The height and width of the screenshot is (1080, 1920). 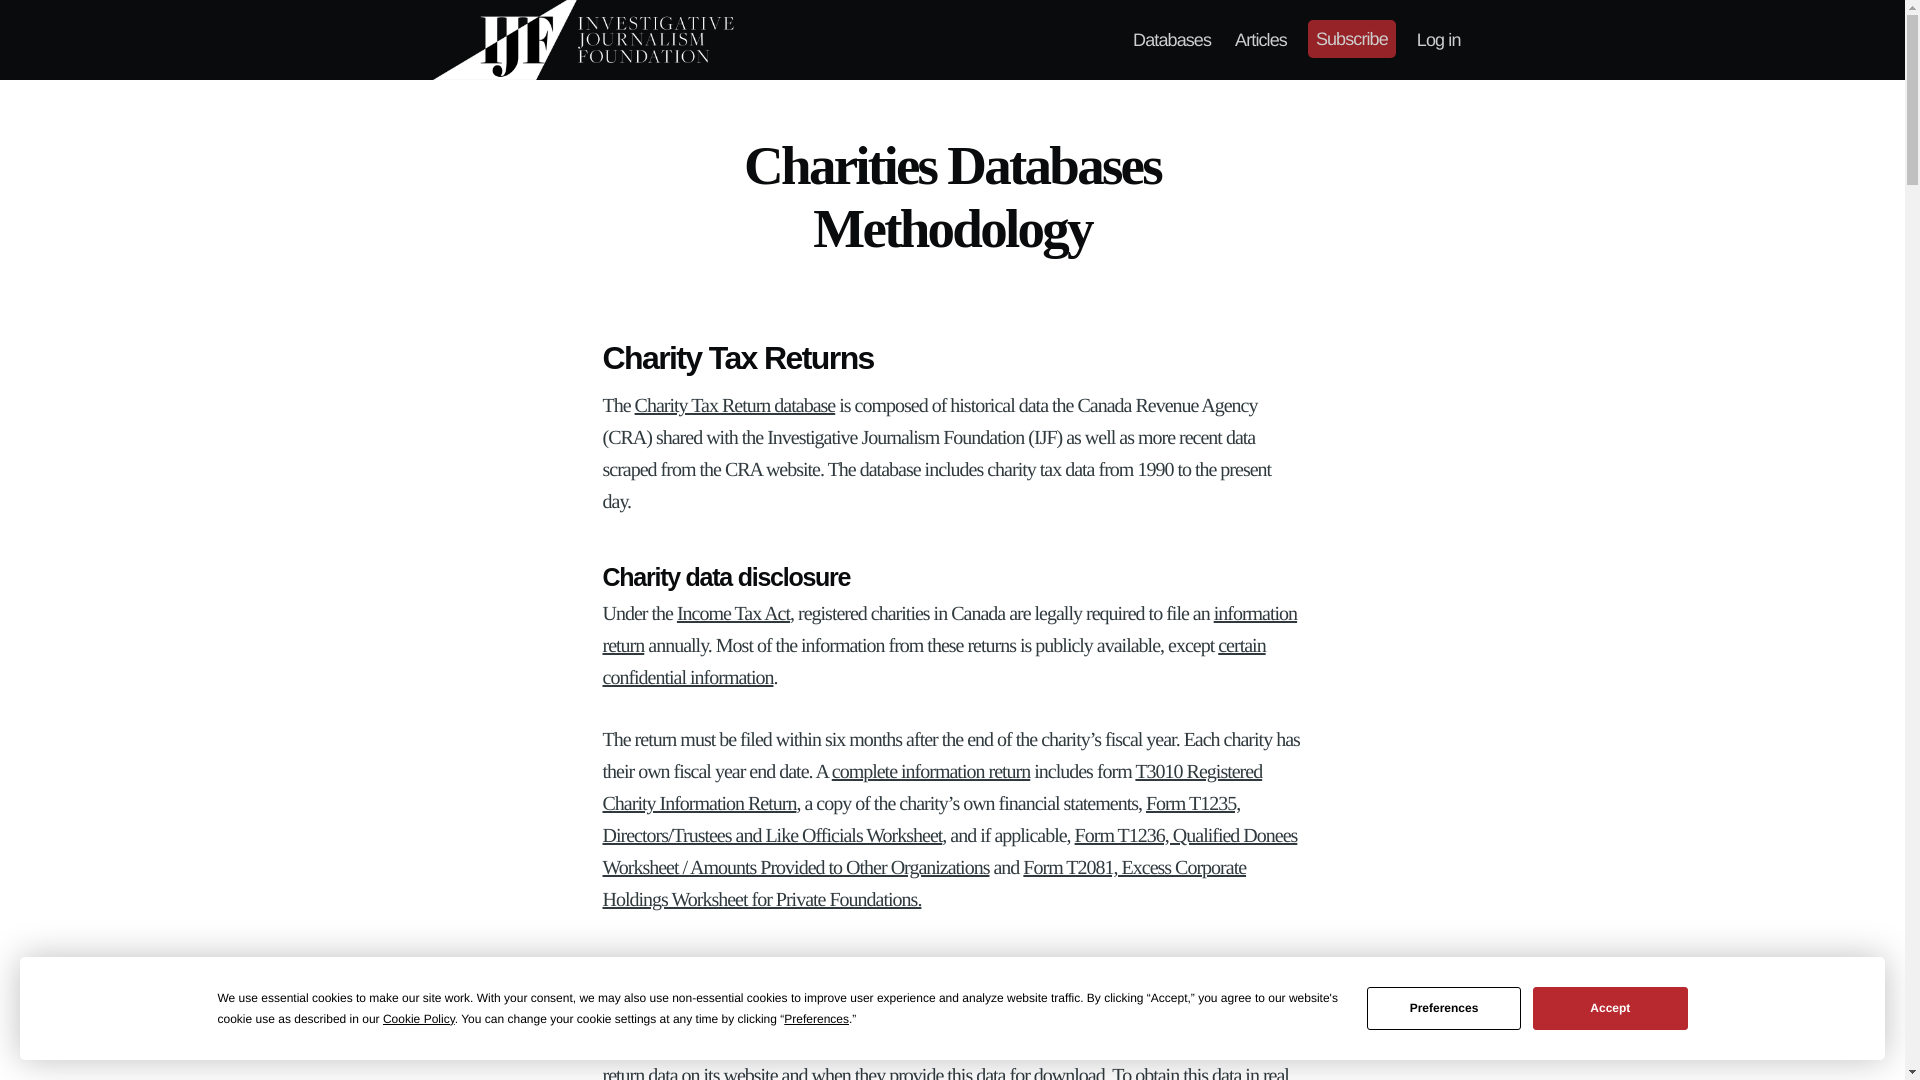 What do you see at coordinates (930, 772) in the screenshot?
I see `complete information return` at bounding box center [930, 772].